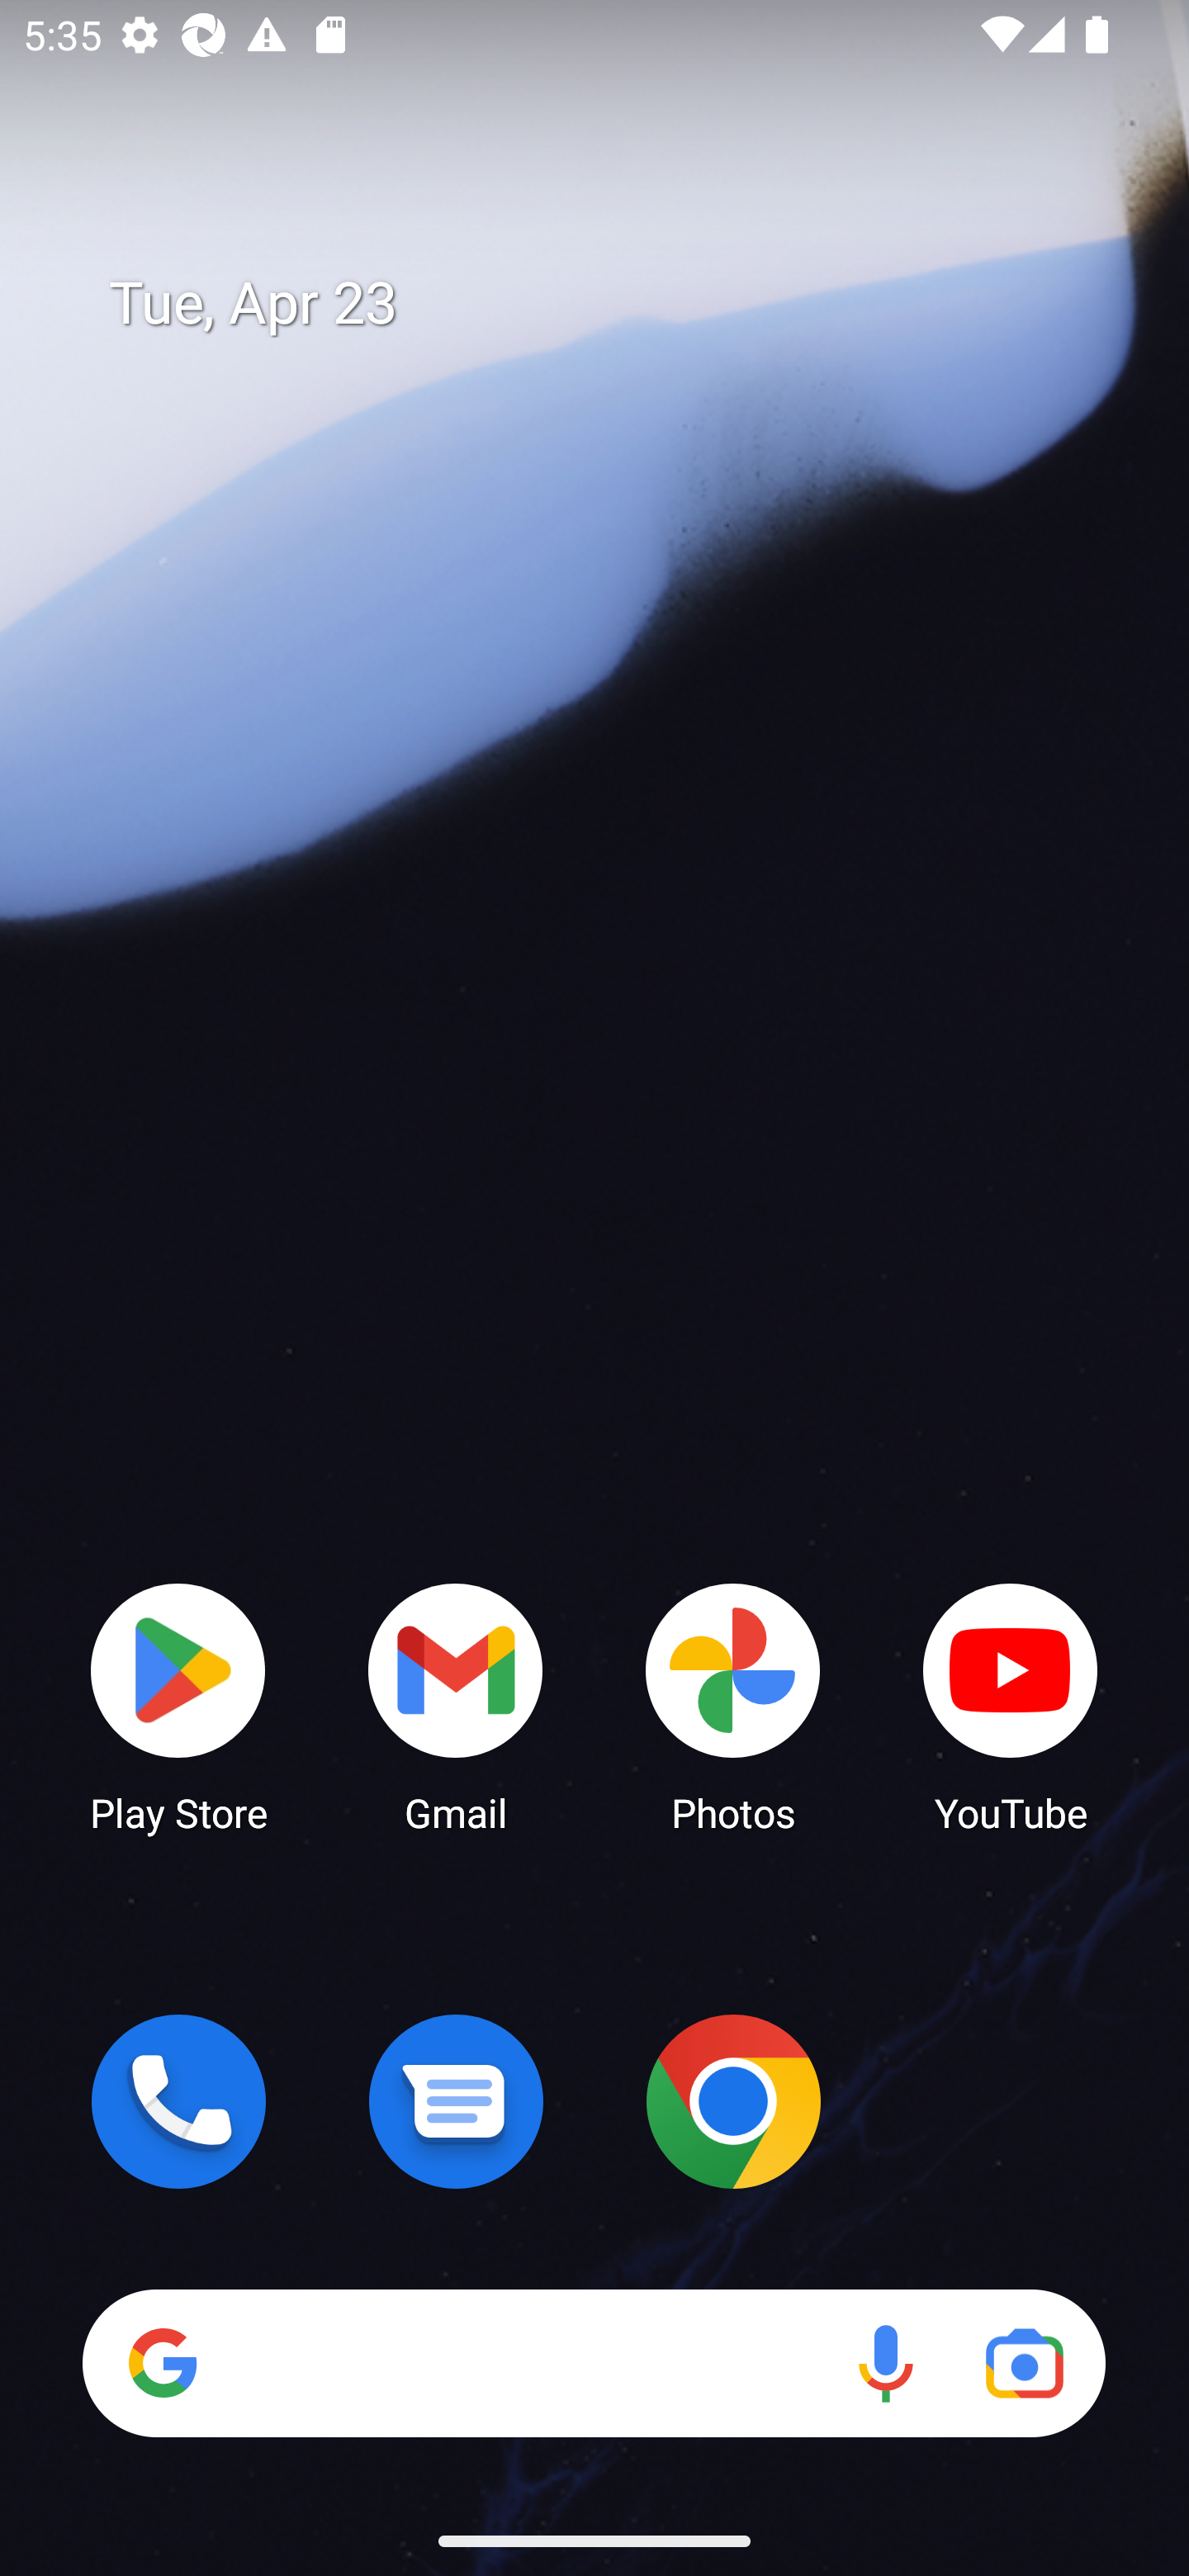 The image size is (1189, 2576). I want to click on Photos, so click(733, 1706).